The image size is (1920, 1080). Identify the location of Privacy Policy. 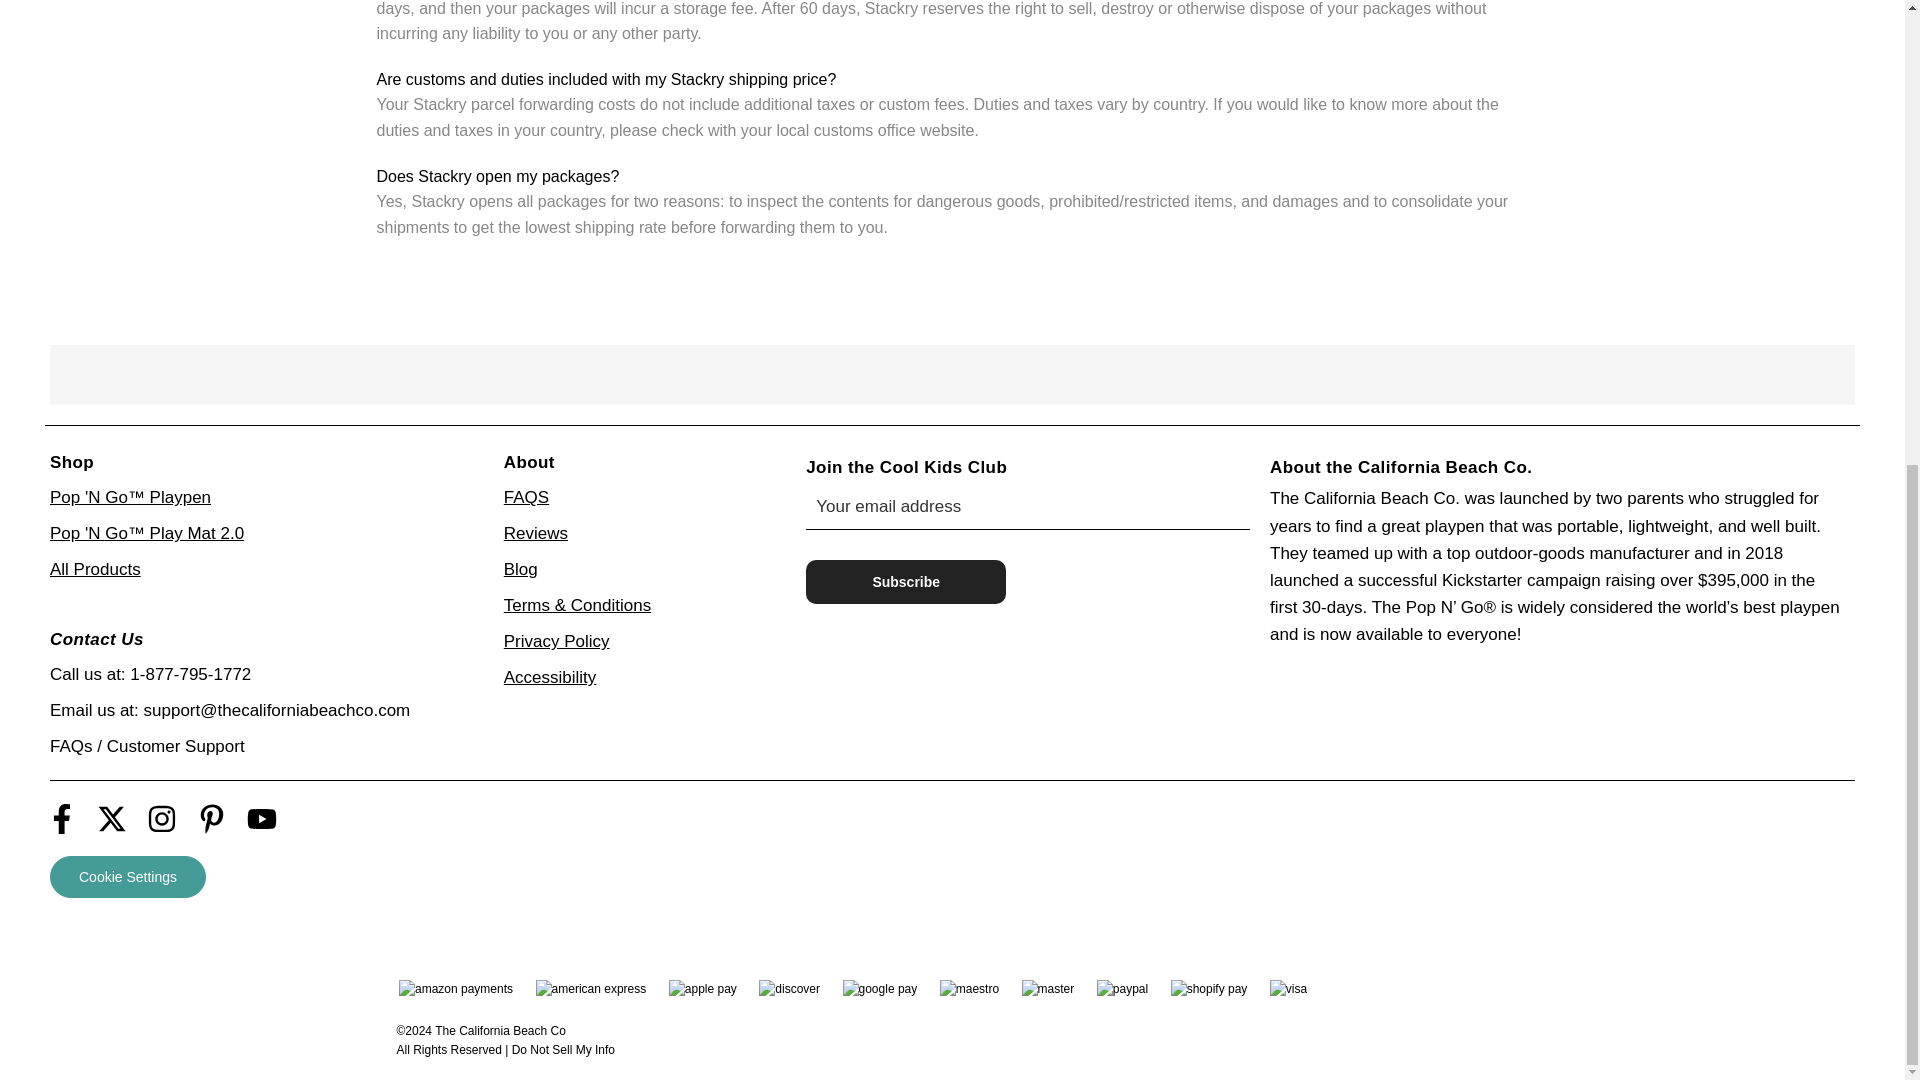
(556, 641).